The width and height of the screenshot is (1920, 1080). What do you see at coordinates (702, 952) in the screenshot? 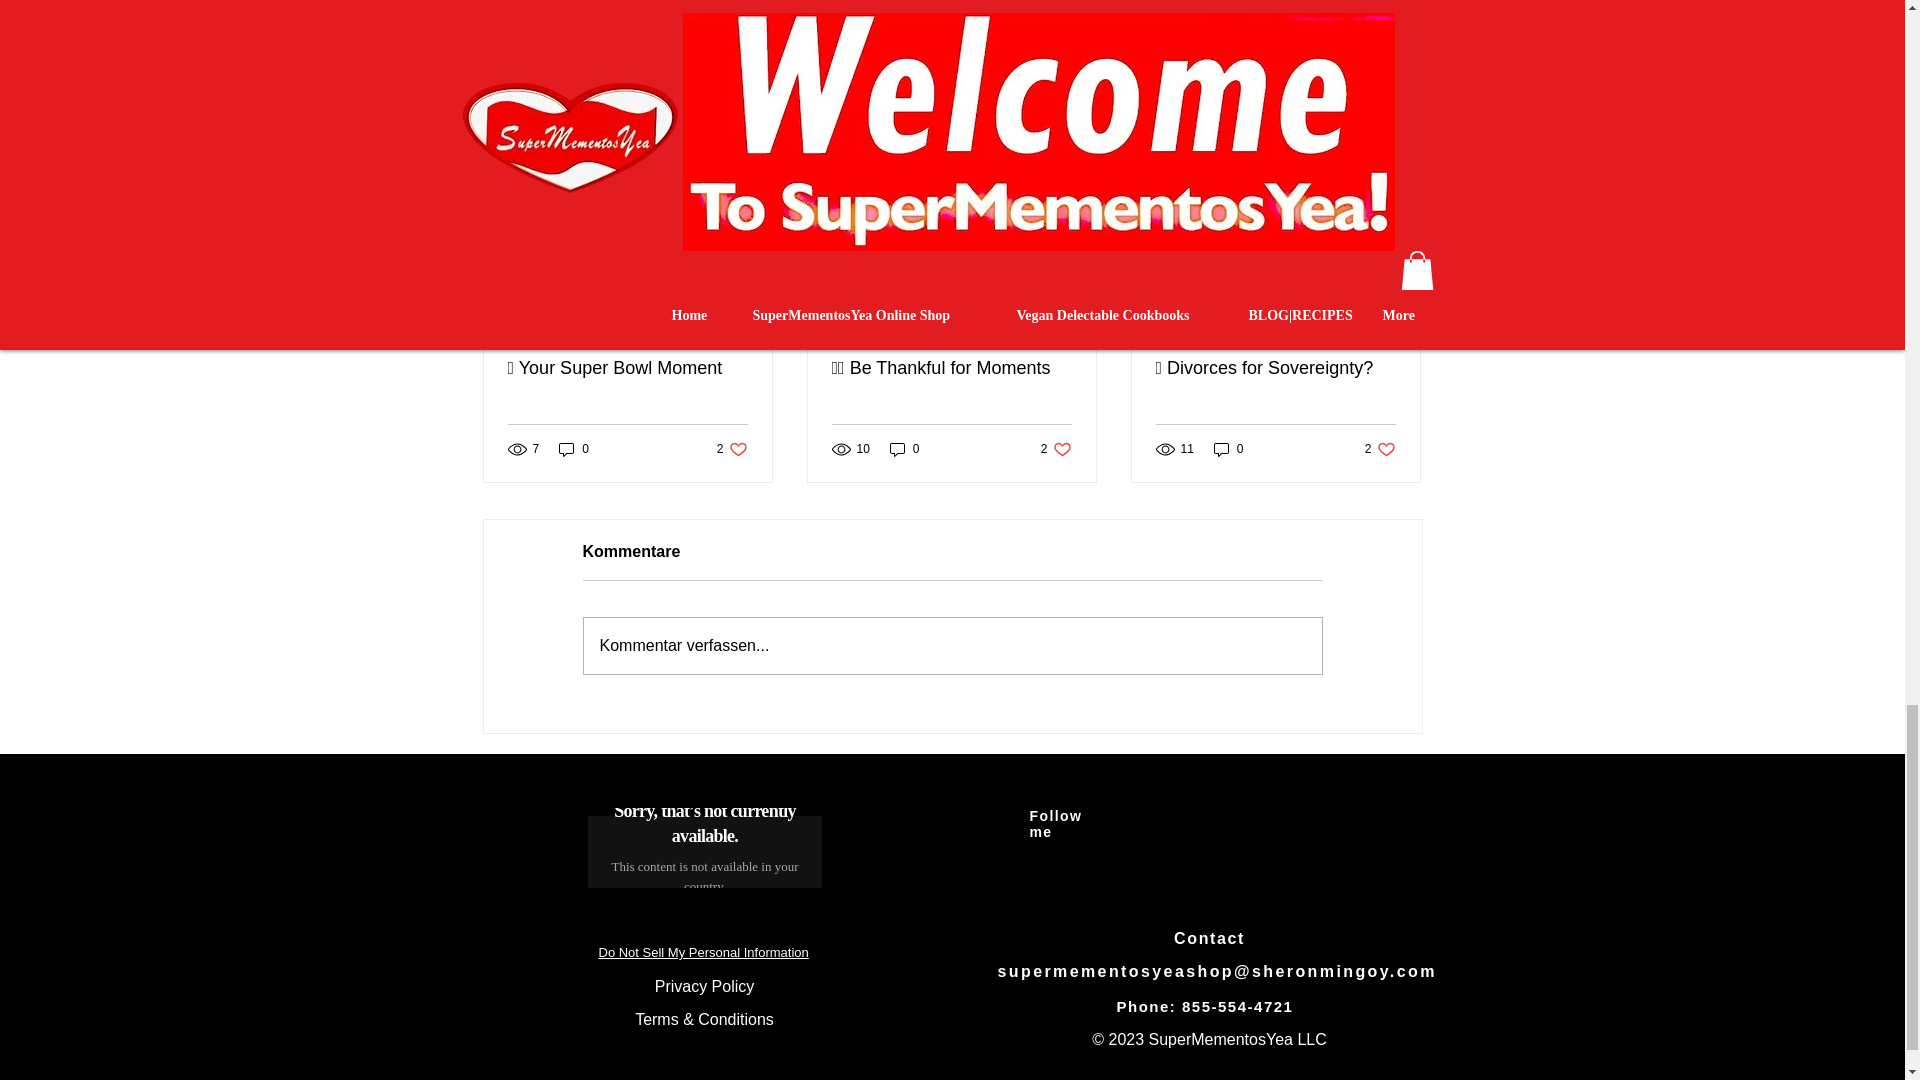
I see `Kommentar verfassen...` at bounding box center [702, 952].